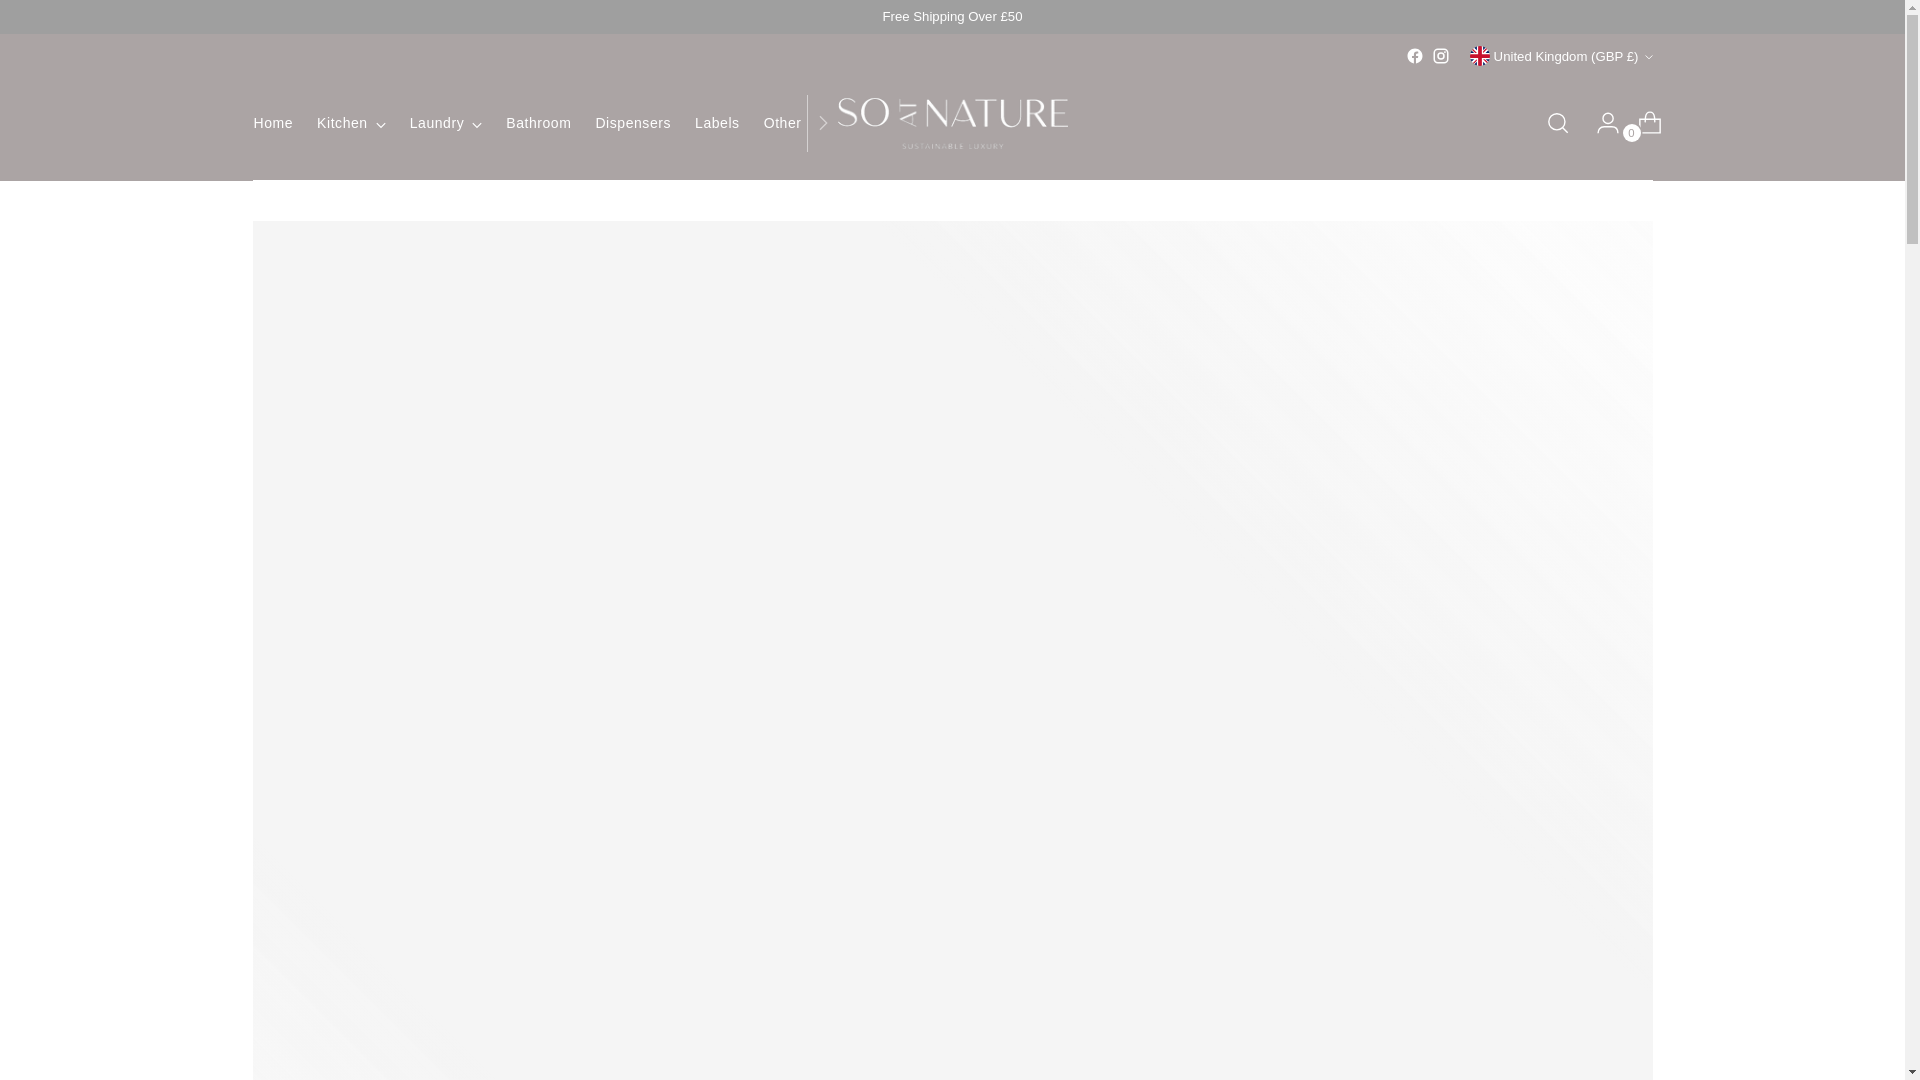 Image resolution: width=1920 pixels, height=1080 pixels. What do you see at coordinates (1440, 56) in the screenshot?
I see `So At Nature on Instagram` at bounding box center [1440, 56].